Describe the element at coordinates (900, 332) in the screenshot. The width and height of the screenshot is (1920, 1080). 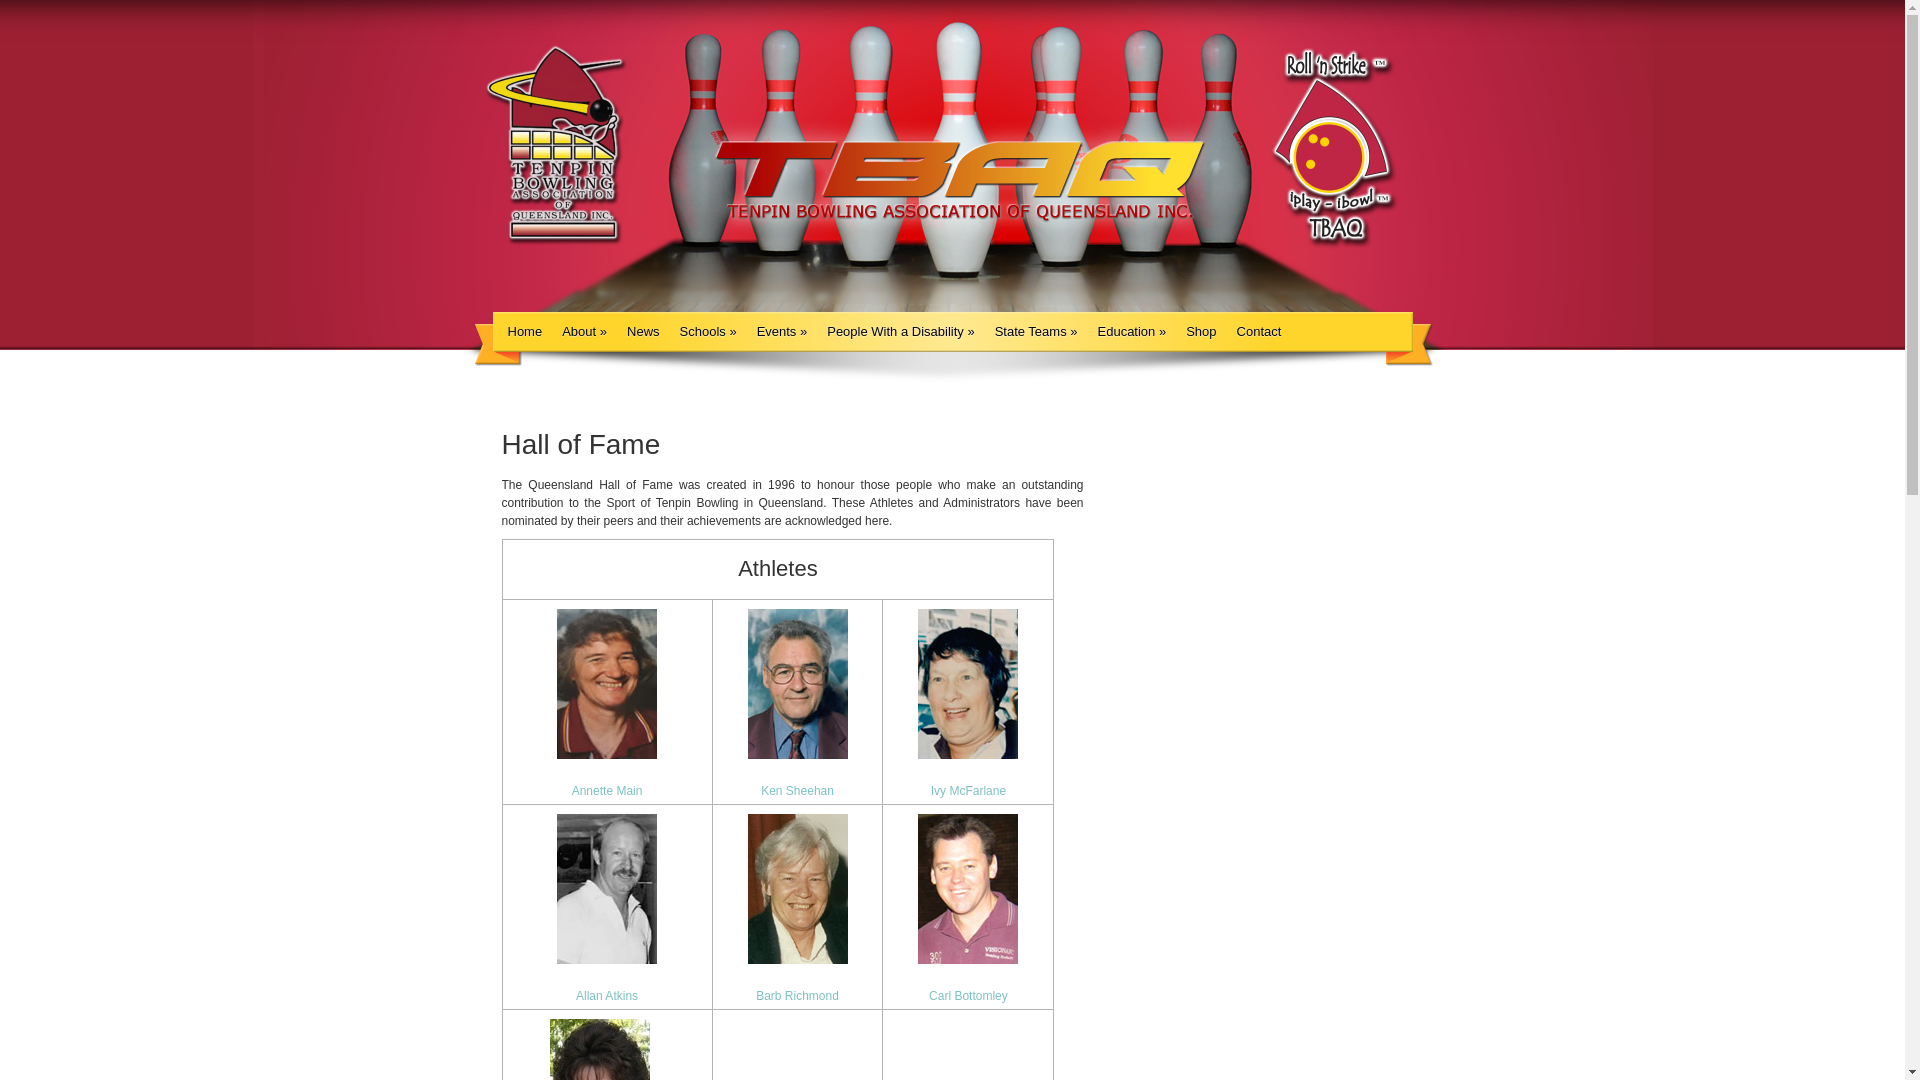
I see `People With a Disability` at that location.